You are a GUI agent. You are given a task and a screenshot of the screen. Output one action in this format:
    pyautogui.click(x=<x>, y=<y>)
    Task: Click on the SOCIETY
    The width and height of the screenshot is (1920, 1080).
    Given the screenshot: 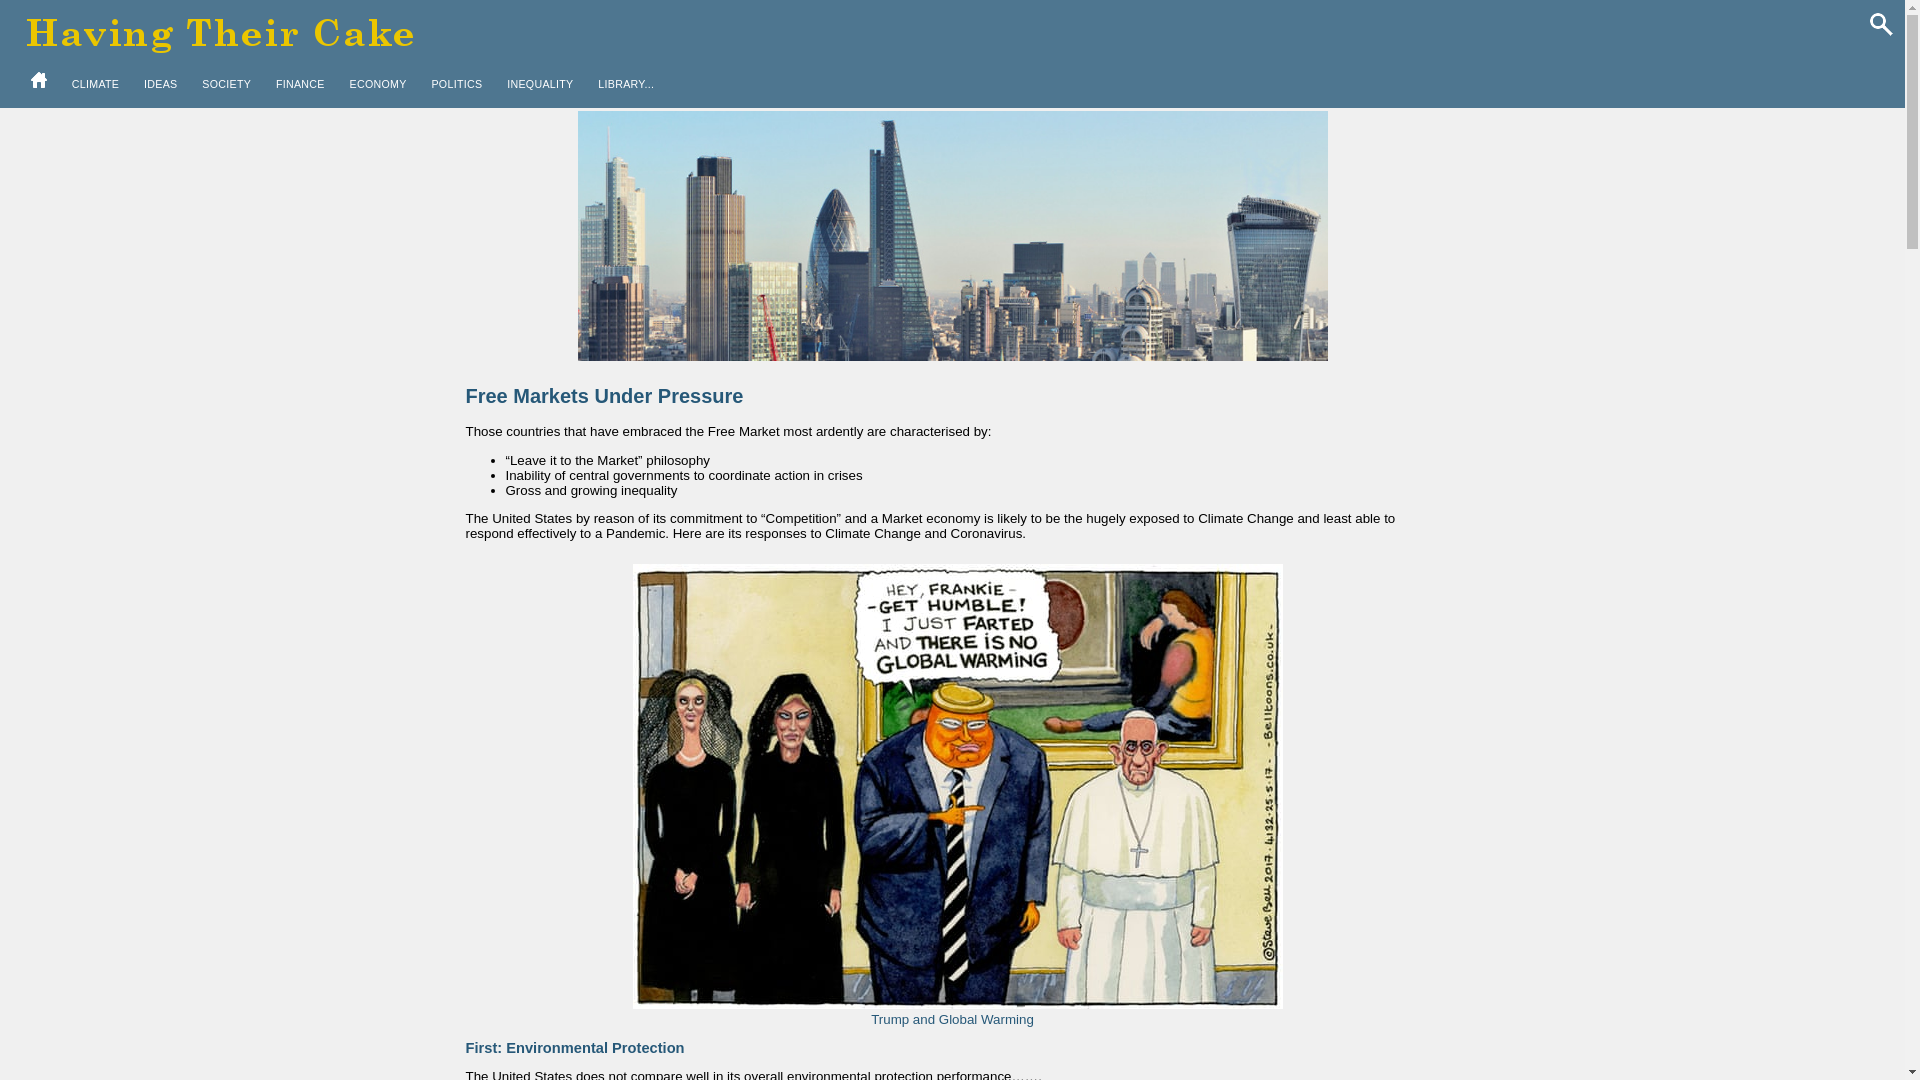 What is the action you would take?
    pyautogui.click(x=226, y=84)
    